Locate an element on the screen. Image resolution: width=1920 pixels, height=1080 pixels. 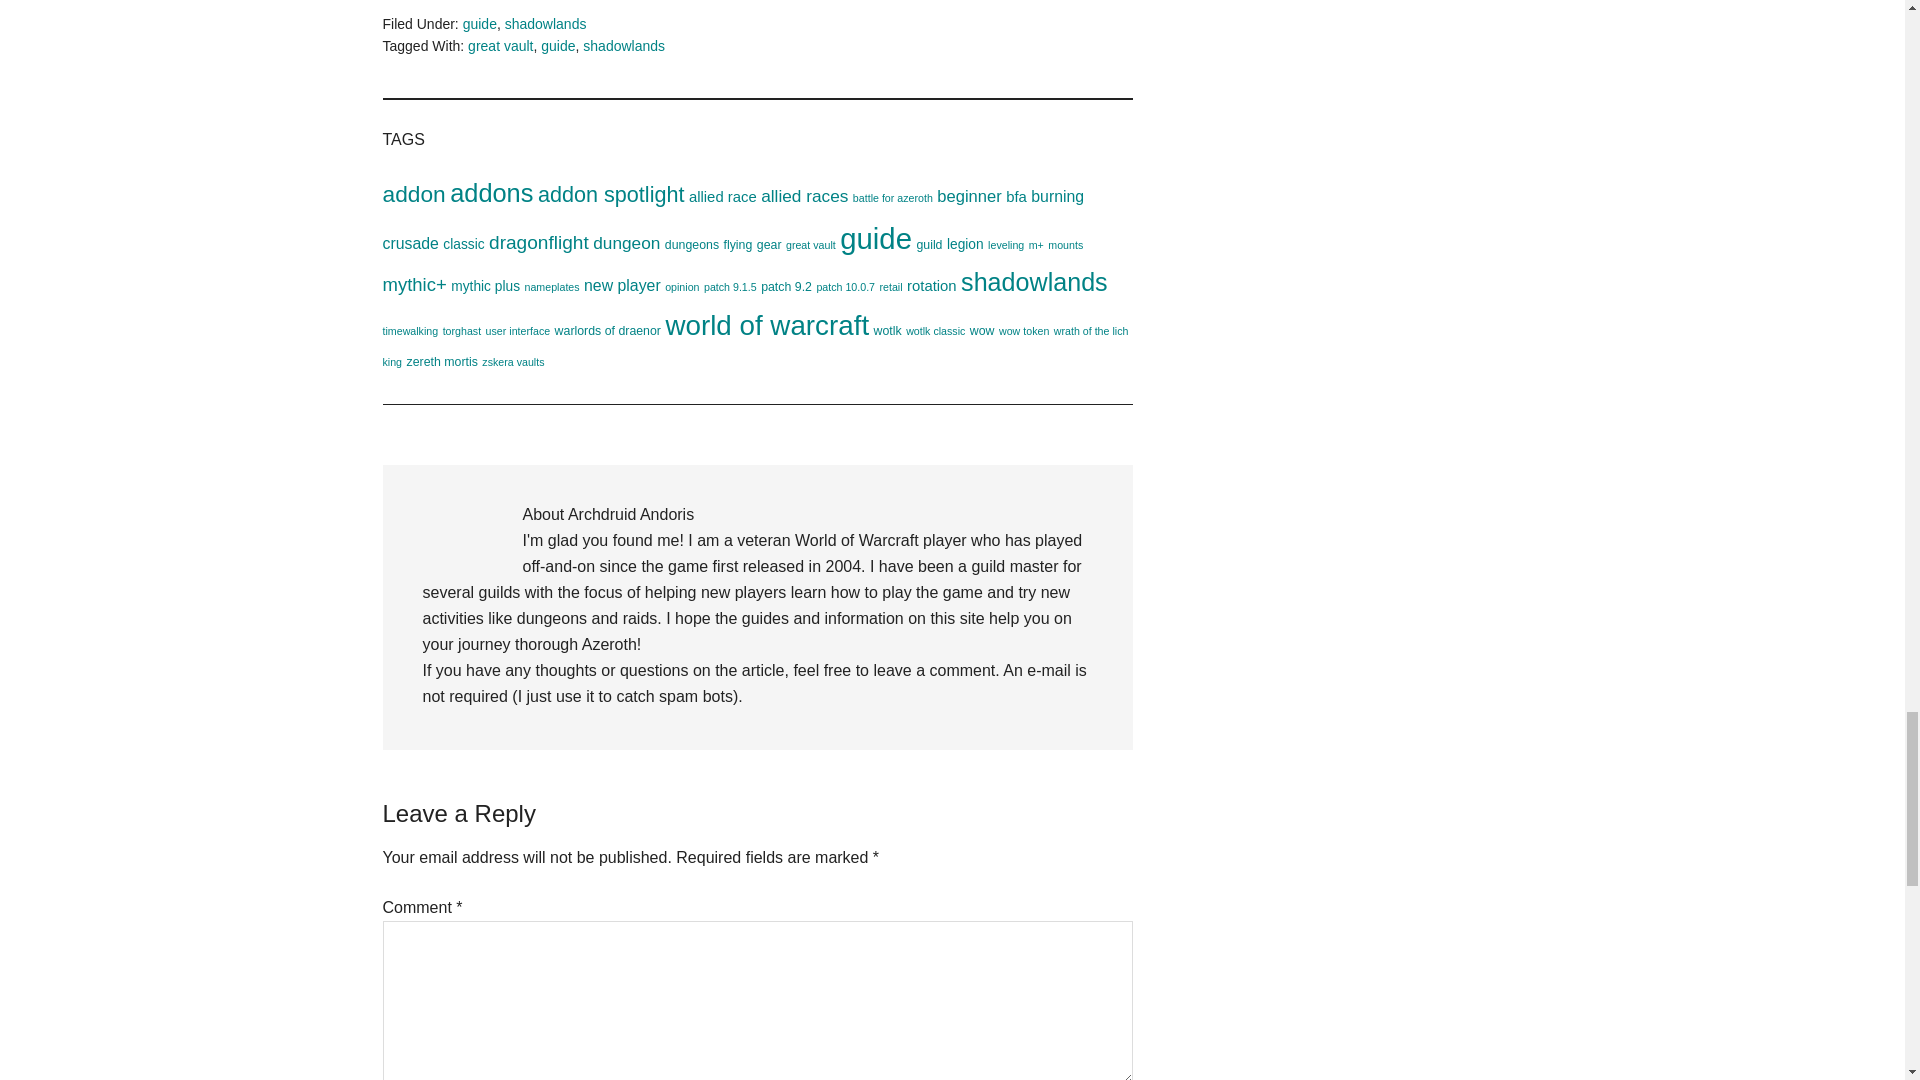
allied races is located at coordinates (804, 196).